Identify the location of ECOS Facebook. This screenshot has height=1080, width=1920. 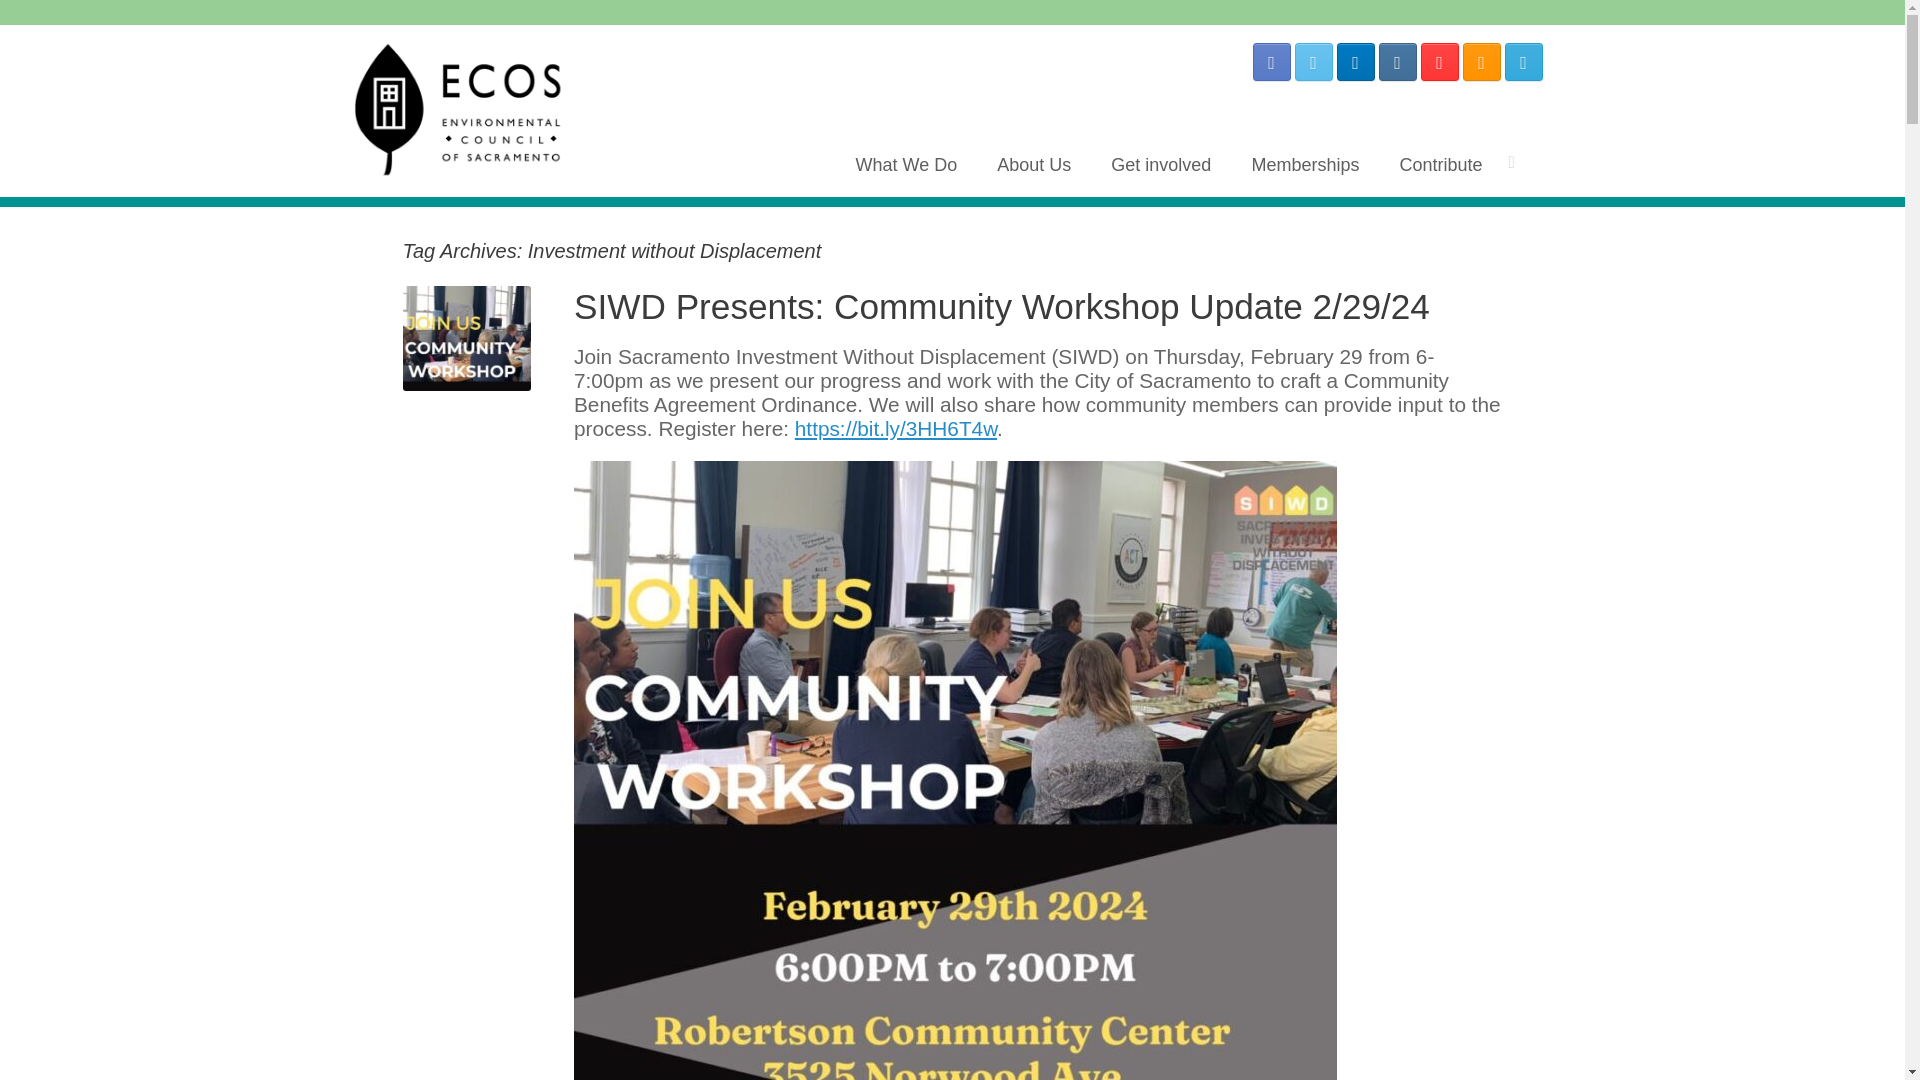
(1270, 62).